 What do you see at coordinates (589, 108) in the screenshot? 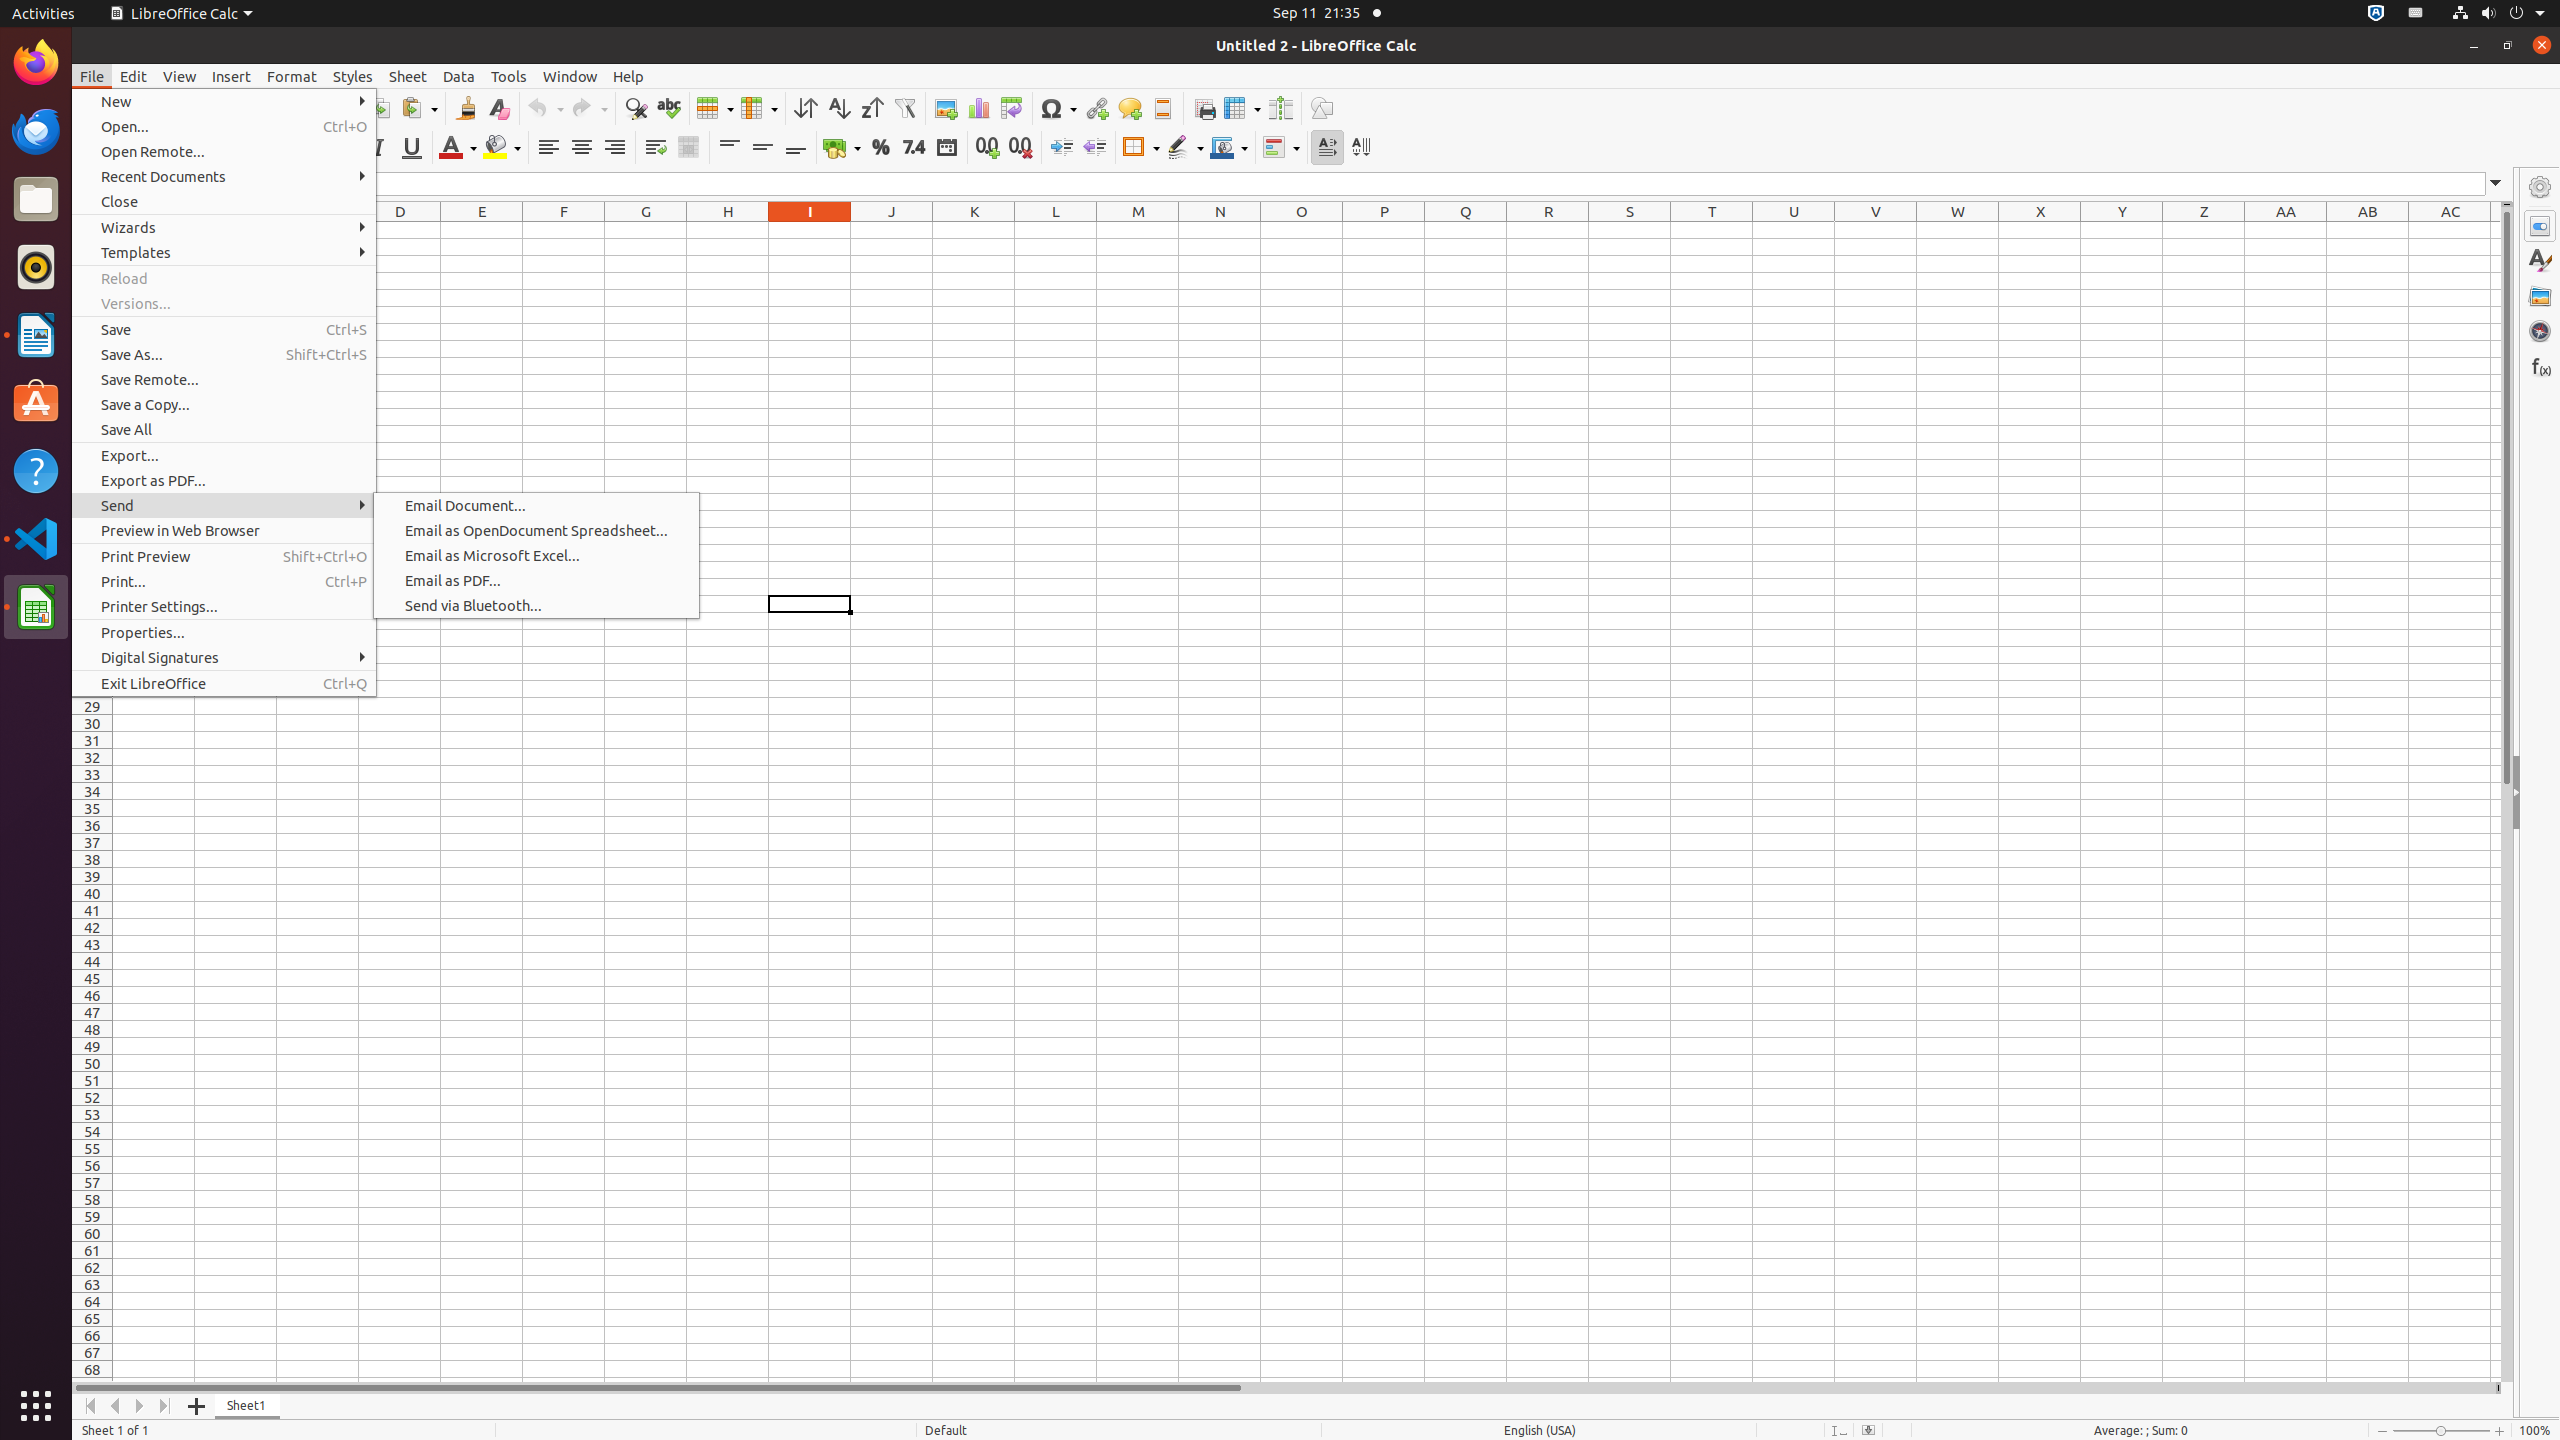
I see `Redo` at bounding box center [589, 108].